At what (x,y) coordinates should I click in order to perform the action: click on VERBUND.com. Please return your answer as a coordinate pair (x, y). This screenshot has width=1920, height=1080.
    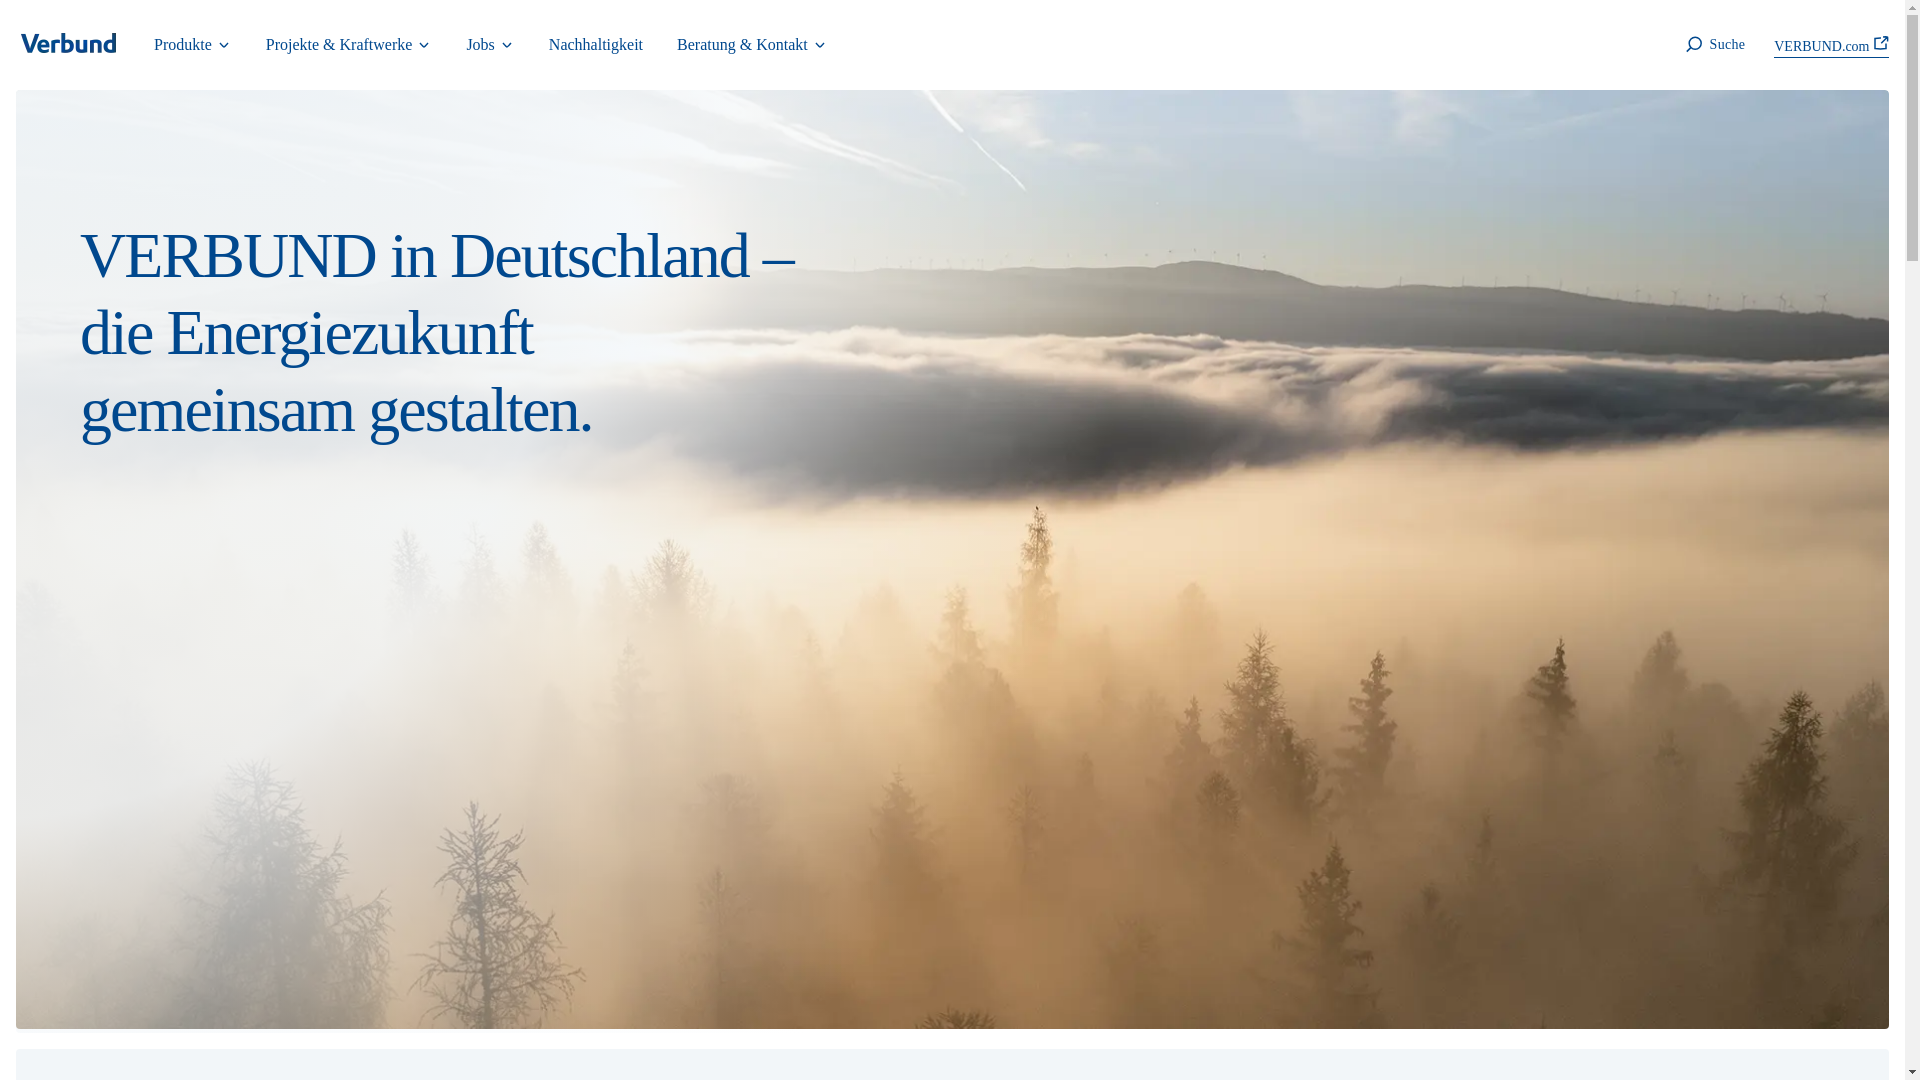
    Looking at the image, I should click on (1832, 44).